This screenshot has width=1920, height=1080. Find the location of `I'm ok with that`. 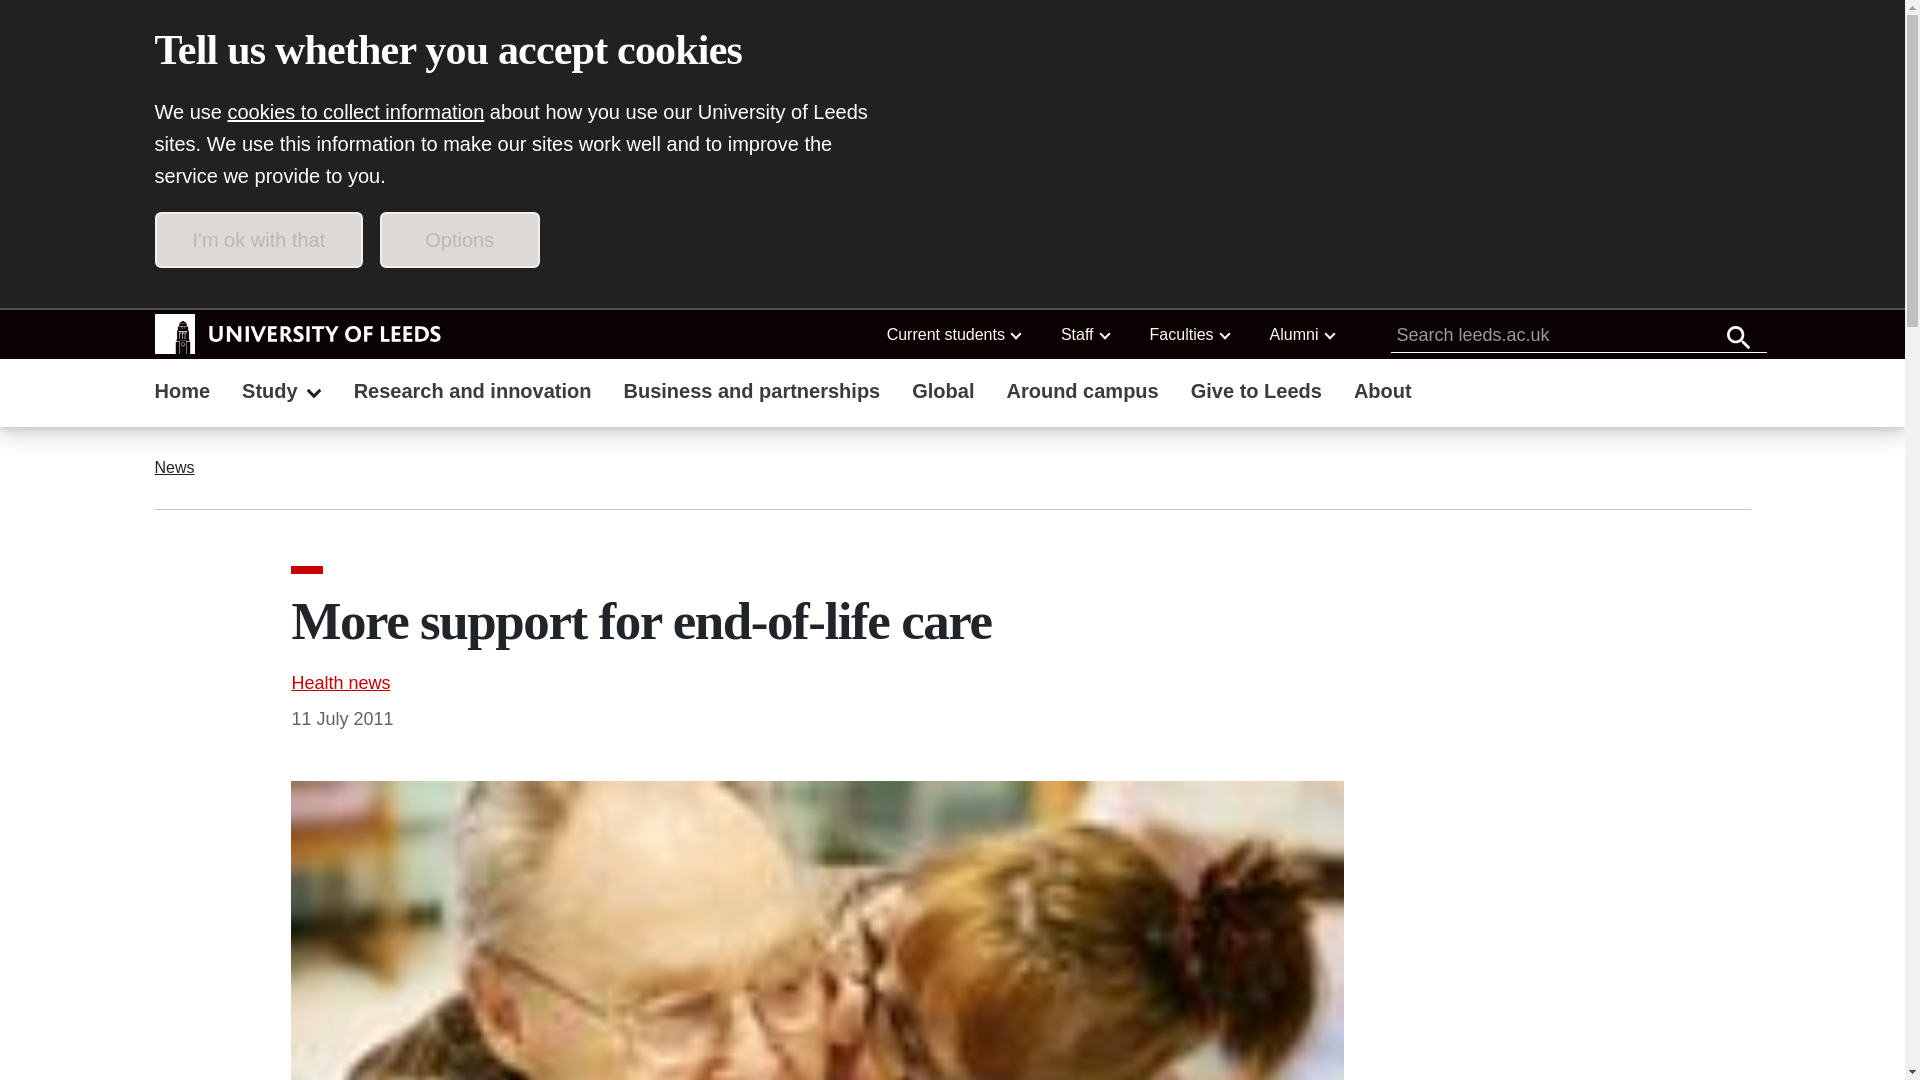

I'm ok with that is located at coordinates (258, 239).